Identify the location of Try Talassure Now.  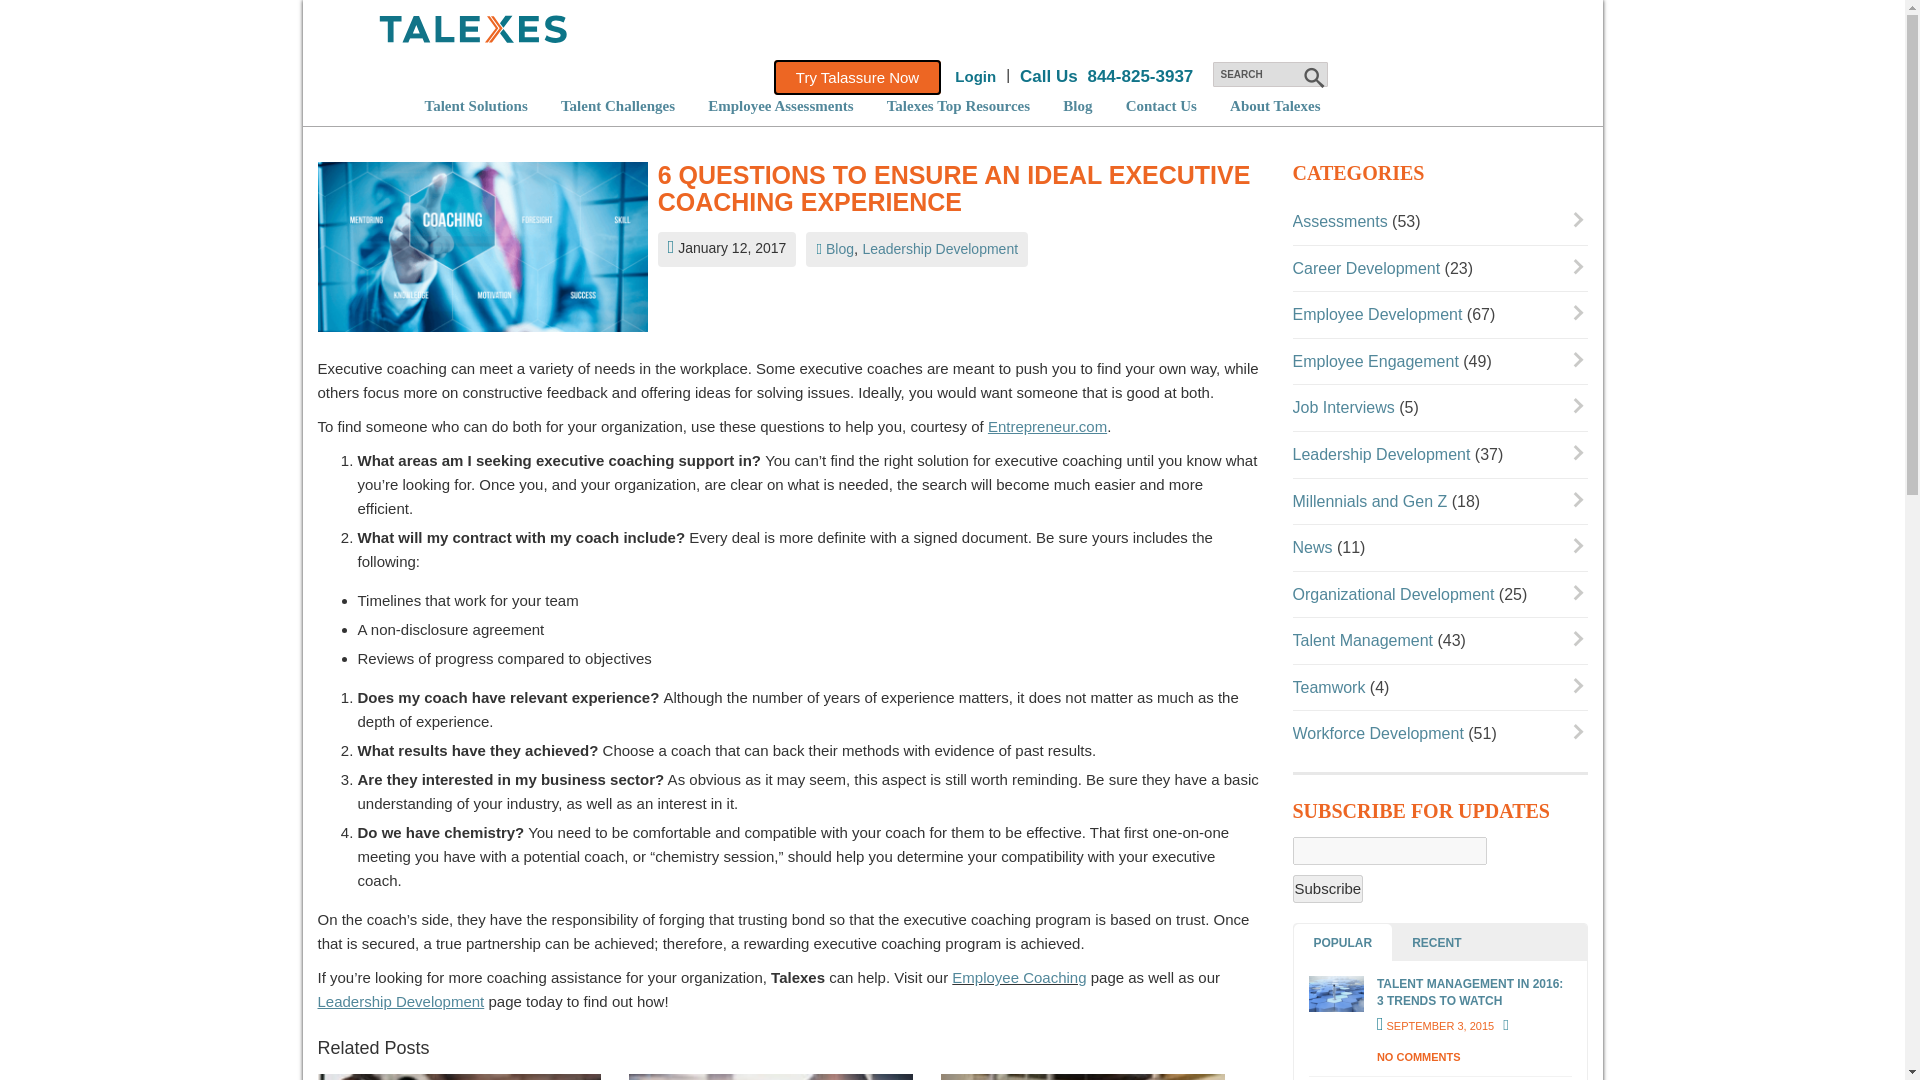
(856, 78).